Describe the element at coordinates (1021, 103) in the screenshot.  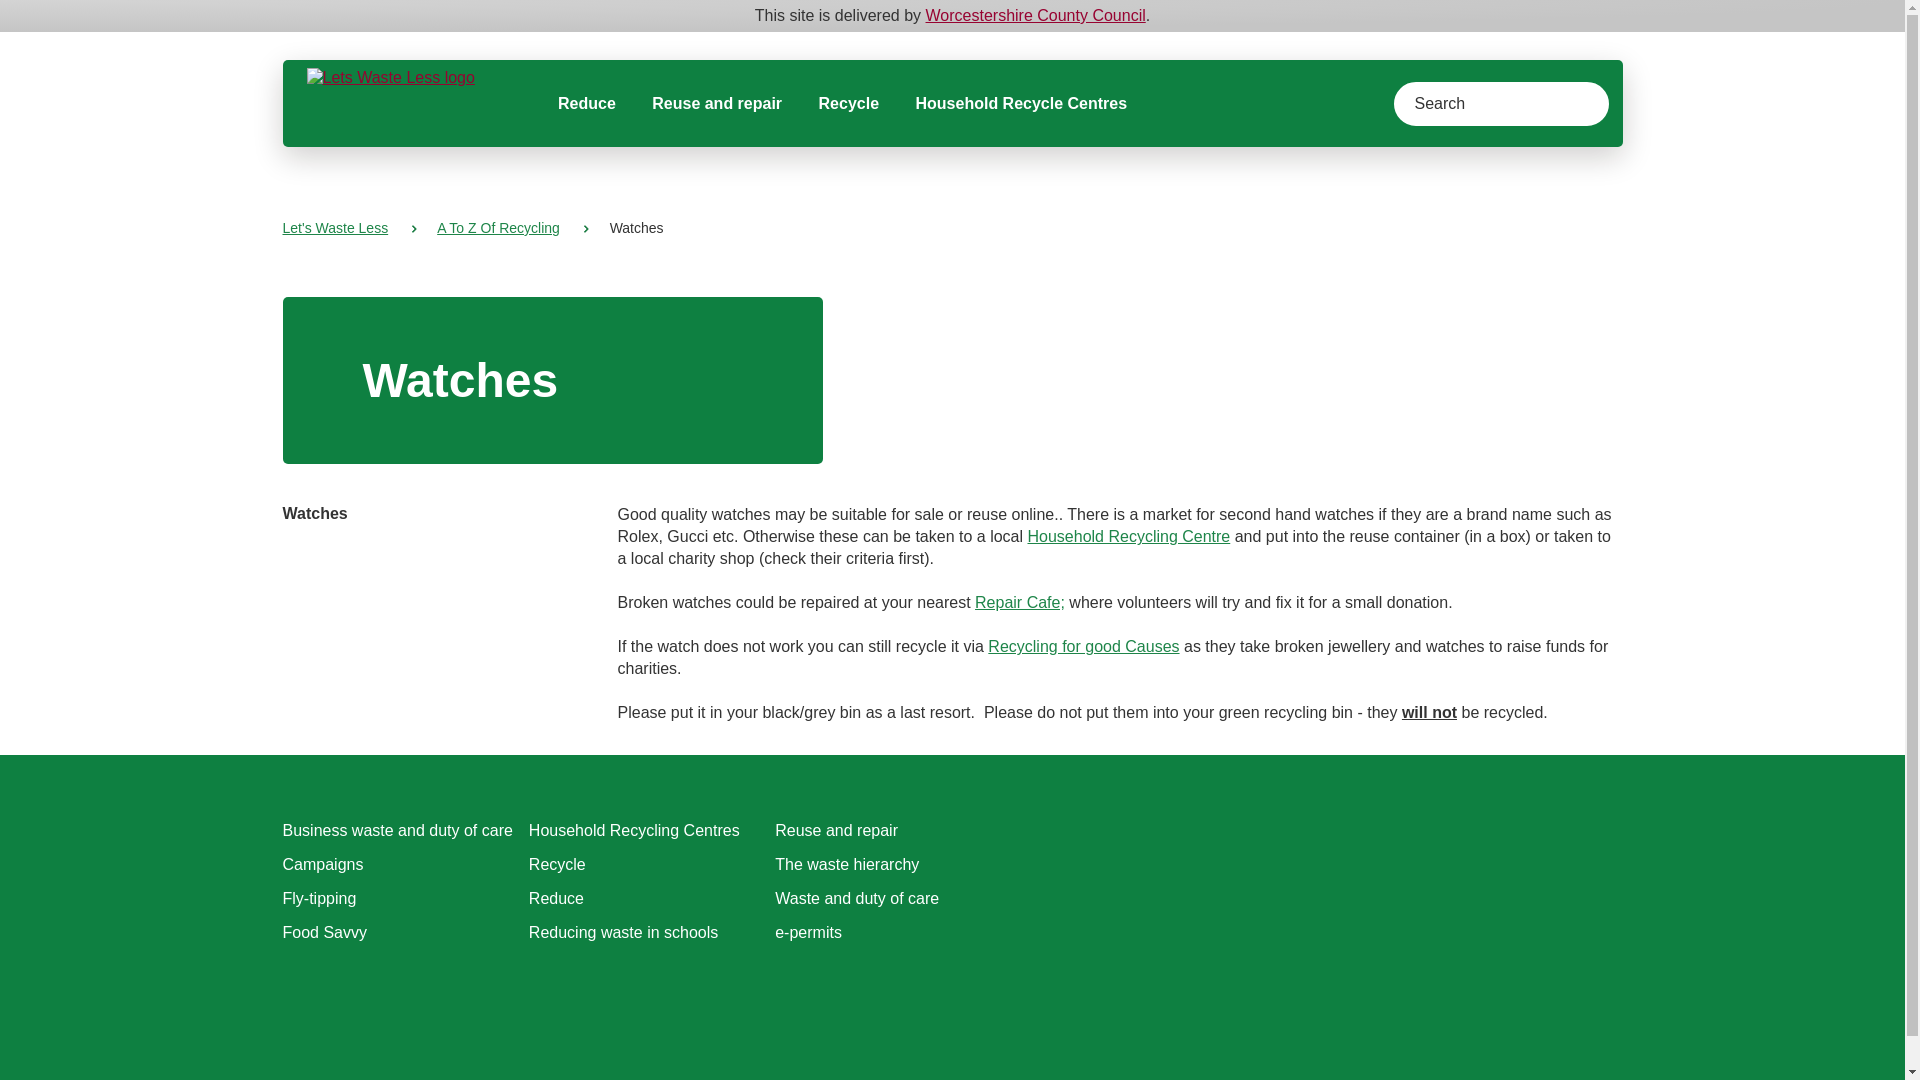
I see `Household Recycle Centres` at that location.